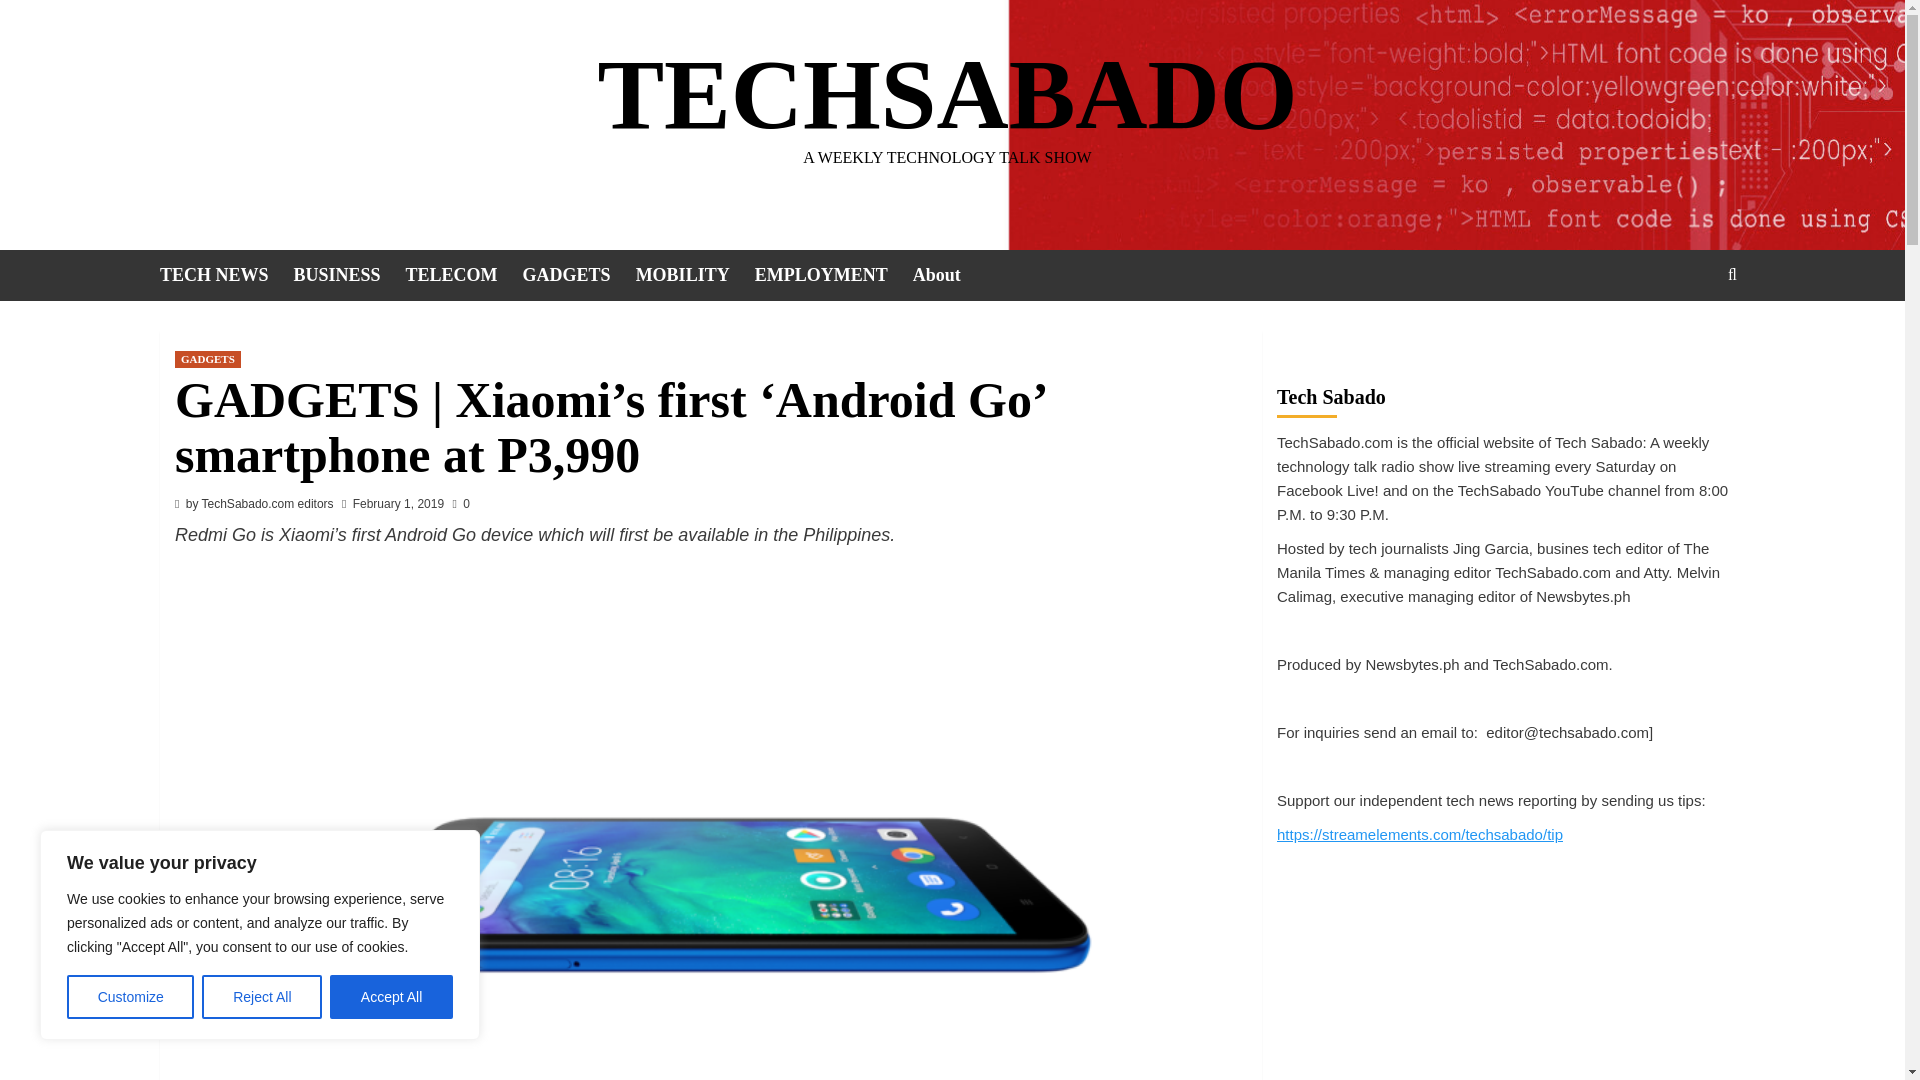 The width and height of the screenshot is (1920, 1080). What do you see at coordinates (392, 997) in the screenshot?
I see `Accept All` at bounding box center [392, 997].